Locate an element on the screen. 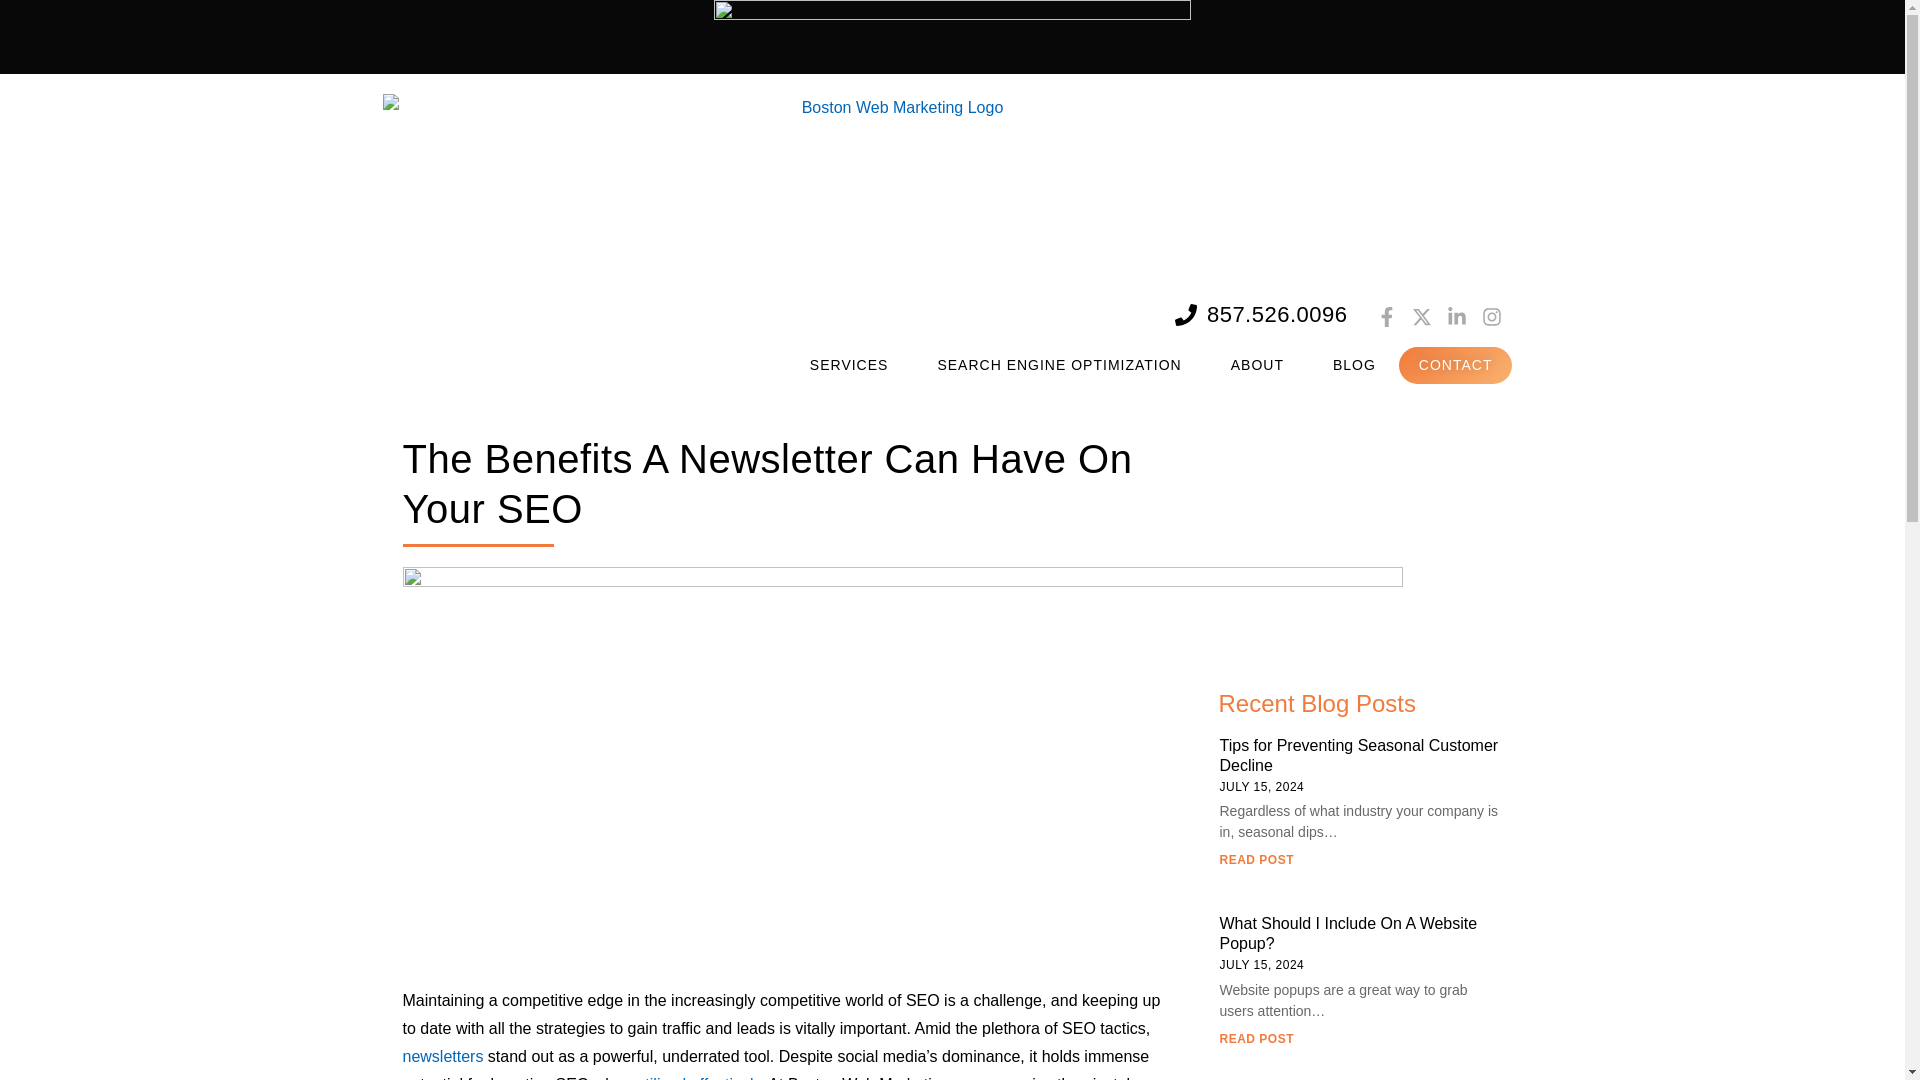 This screenshot has width=1920, height=1080. Facebook-f is located at coordinates (1386, 316).